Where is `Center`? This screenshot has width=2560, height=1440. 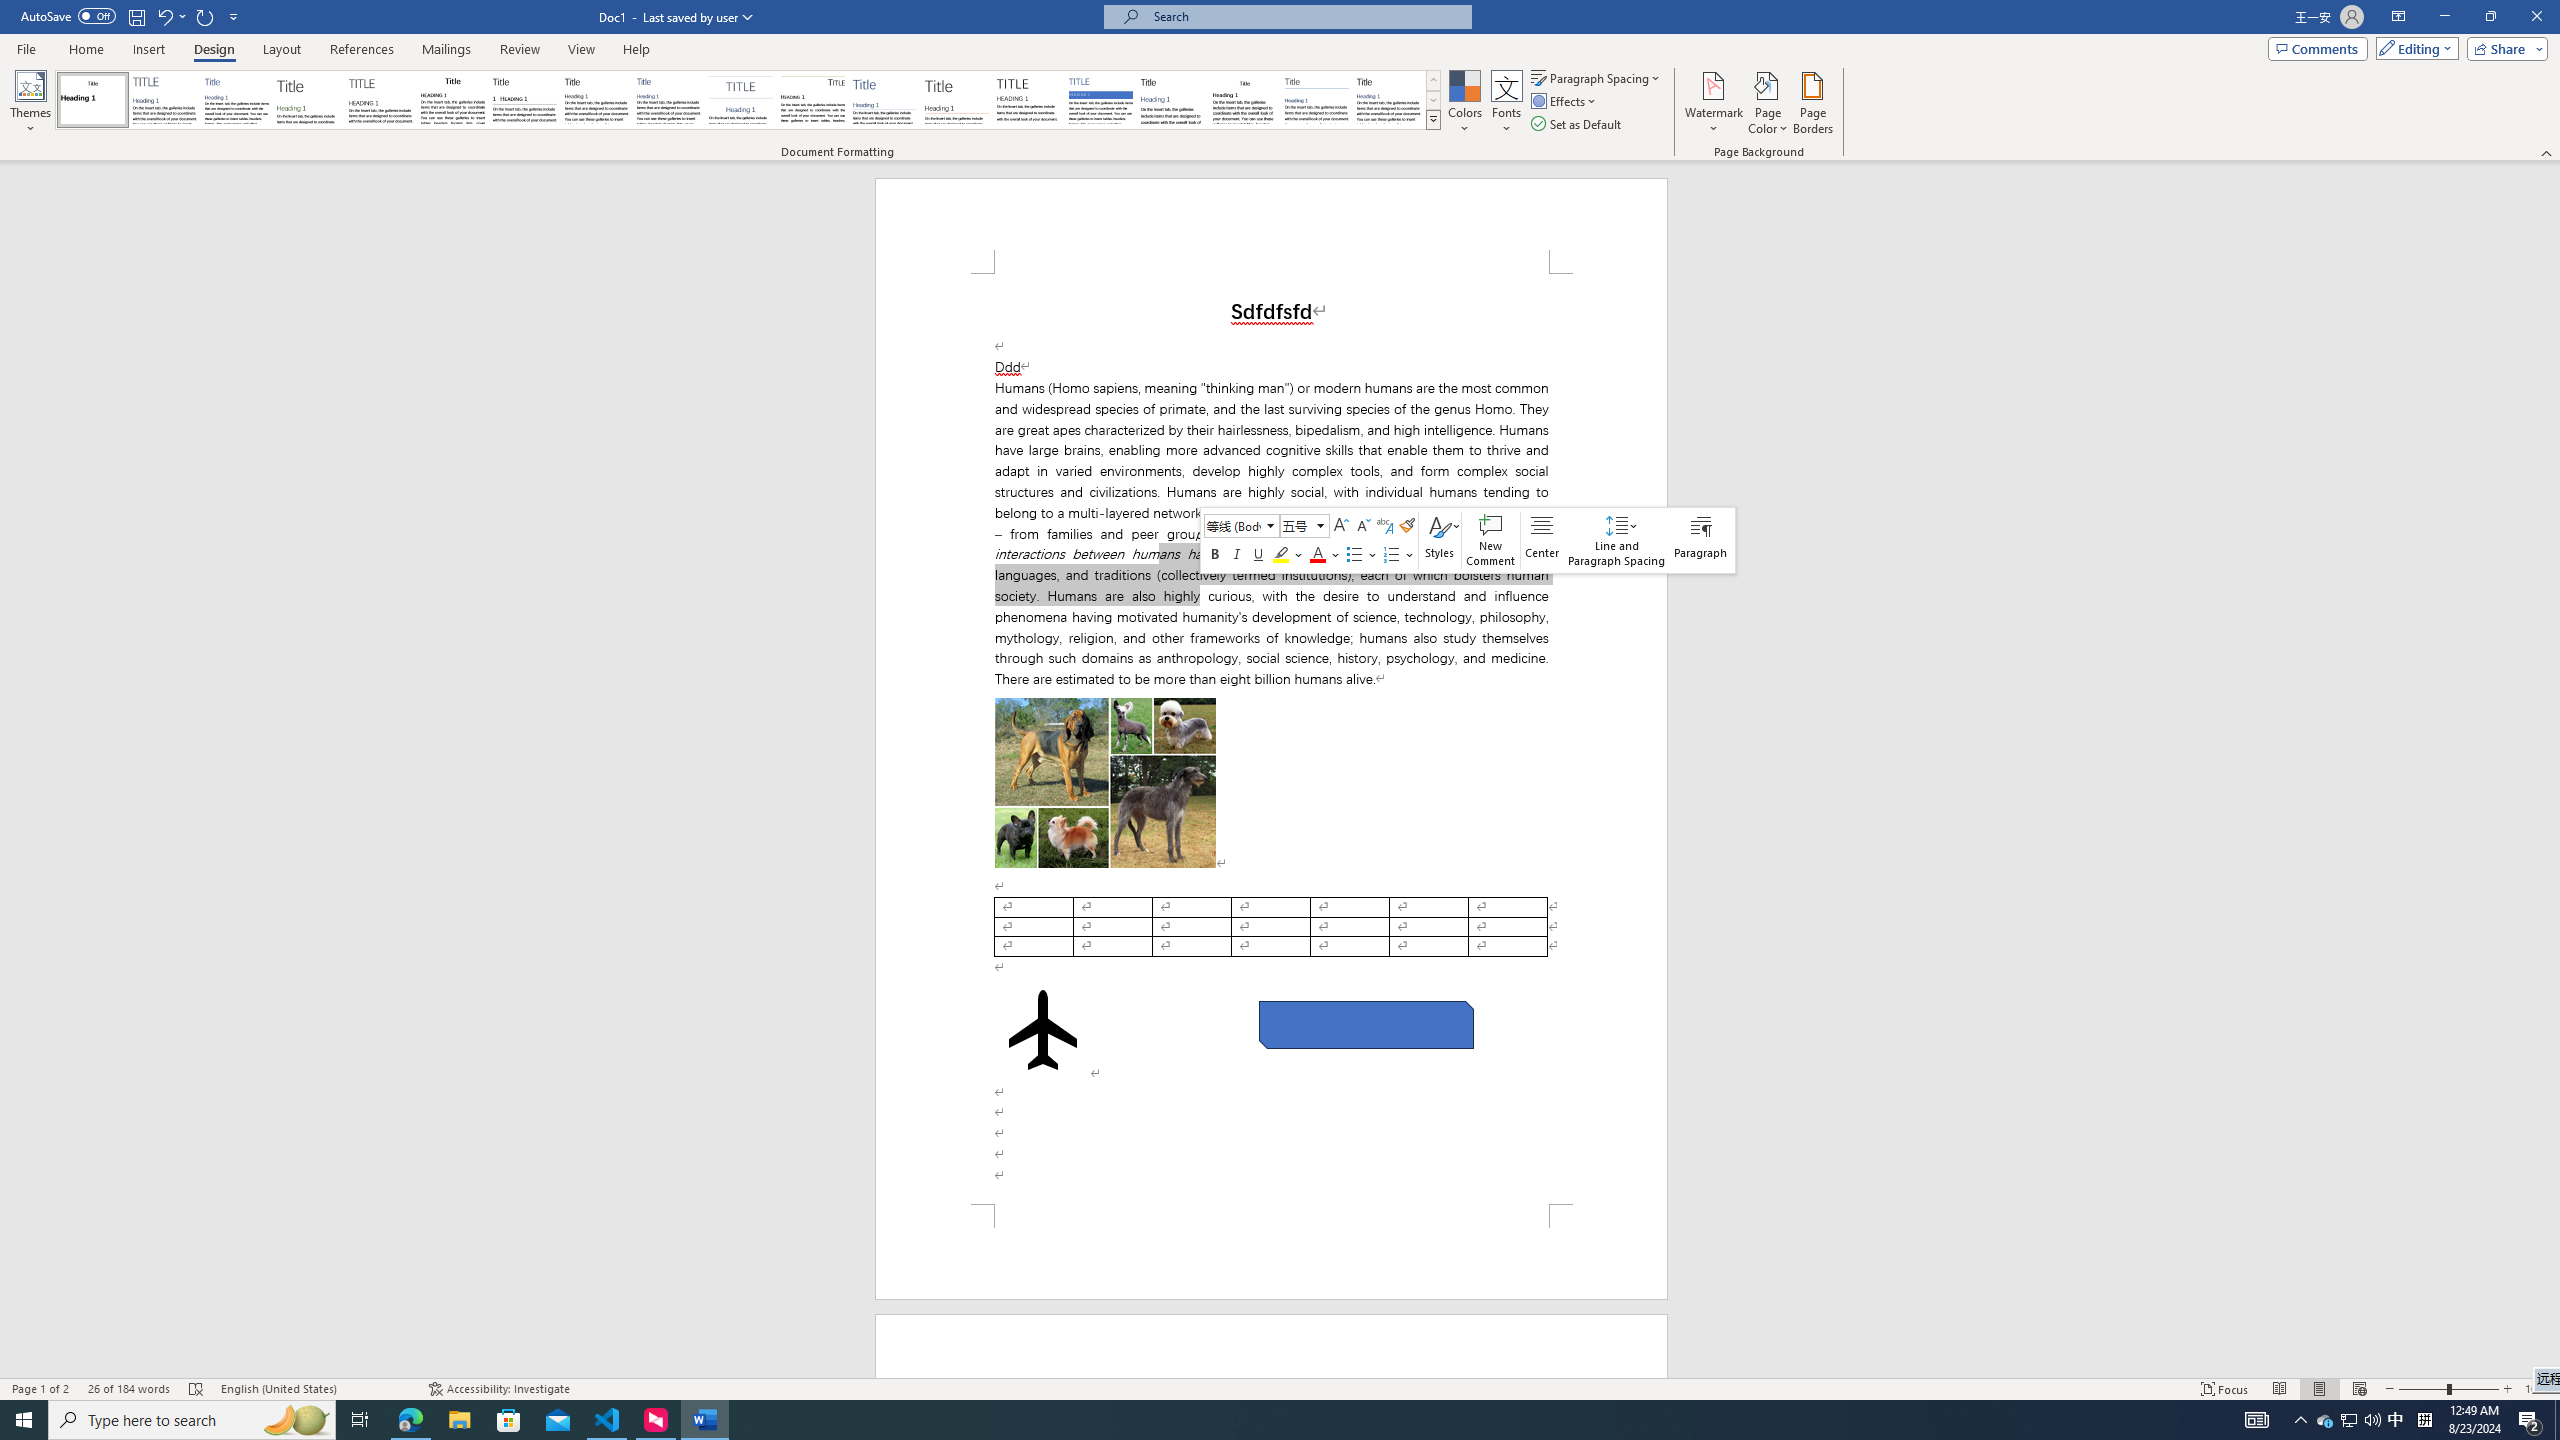 Center is located at coordinates (1542, 540).